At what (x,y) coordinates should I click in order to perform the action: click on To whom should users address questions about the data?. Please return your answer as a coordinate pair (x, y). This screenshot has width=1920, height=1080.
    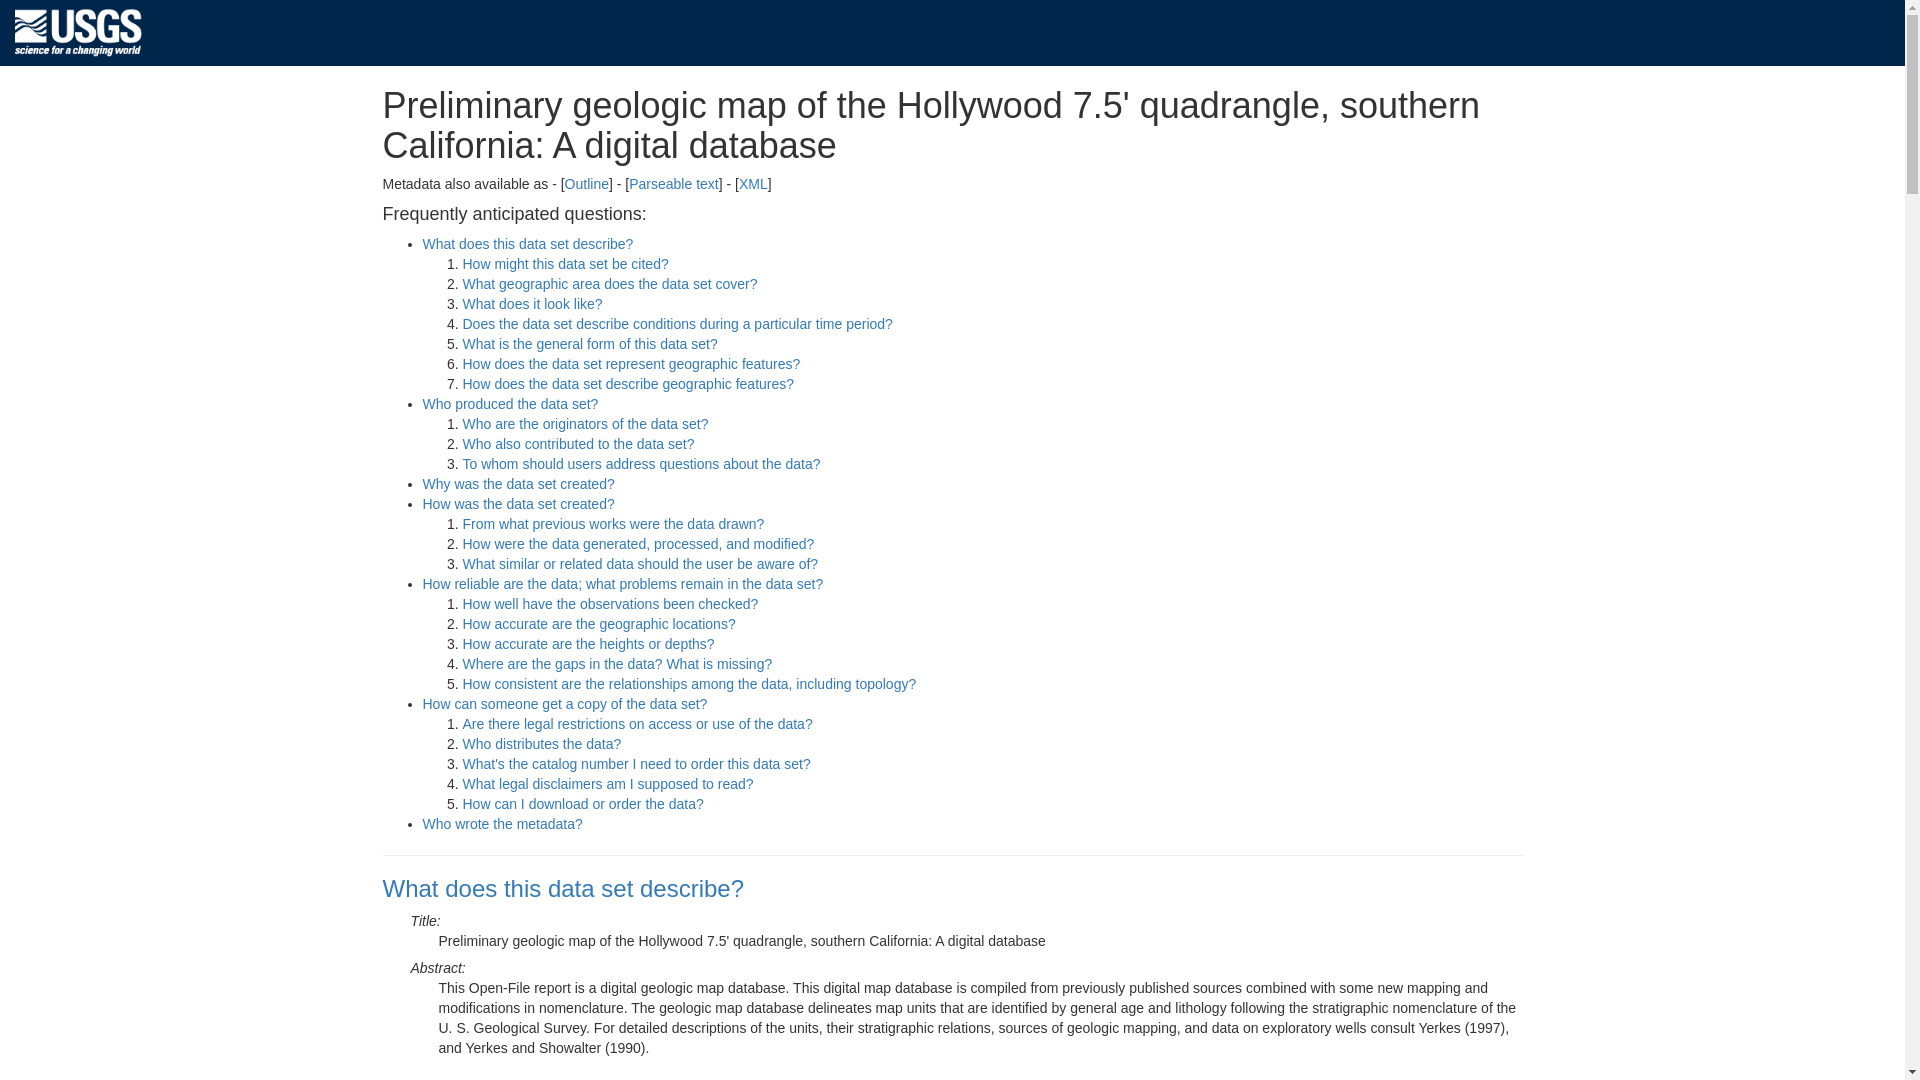
    Looking at the image, I should click on (640, 463).